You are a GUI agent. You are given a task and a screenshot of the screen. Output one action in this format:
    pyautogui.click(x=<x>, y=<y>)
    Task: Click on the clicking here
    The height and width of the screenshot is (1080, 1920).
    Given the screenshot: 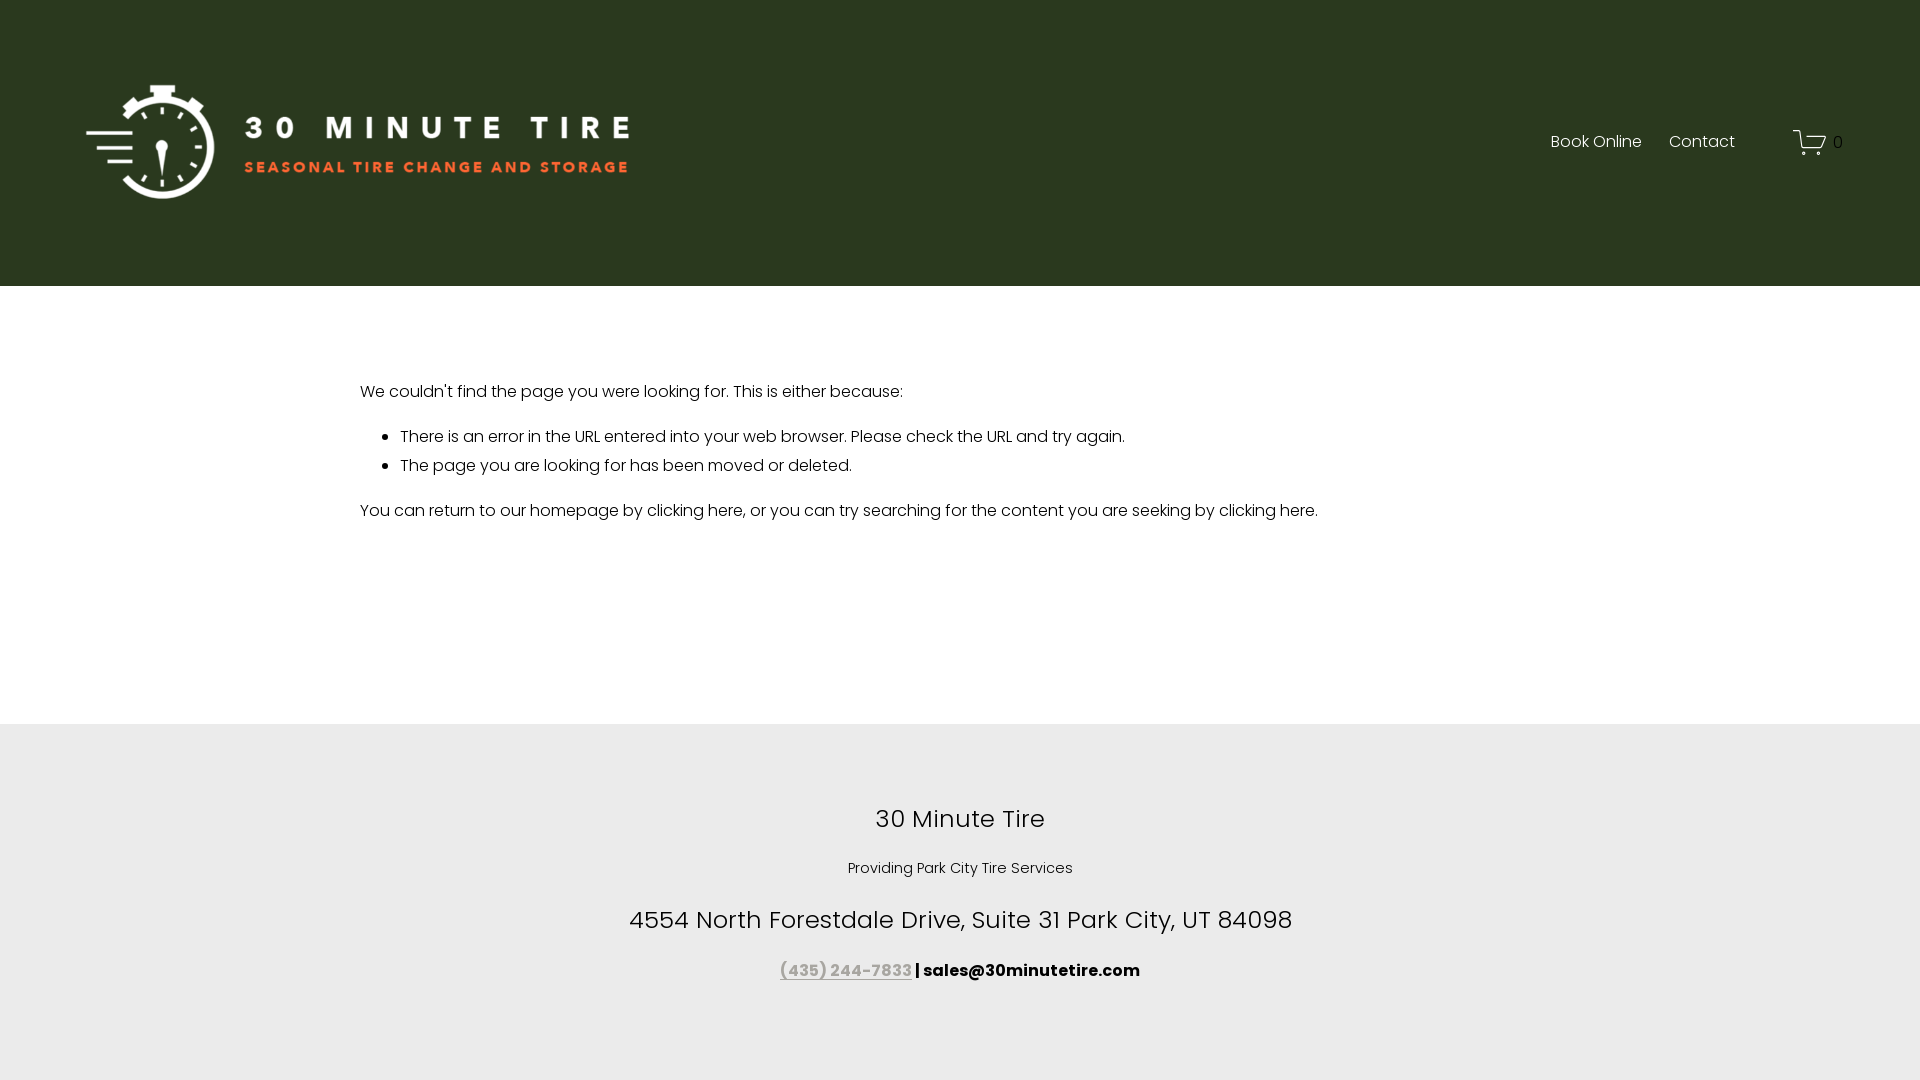 What is the action you would take?
    pyautogui.click(x=1267, y=510)
    